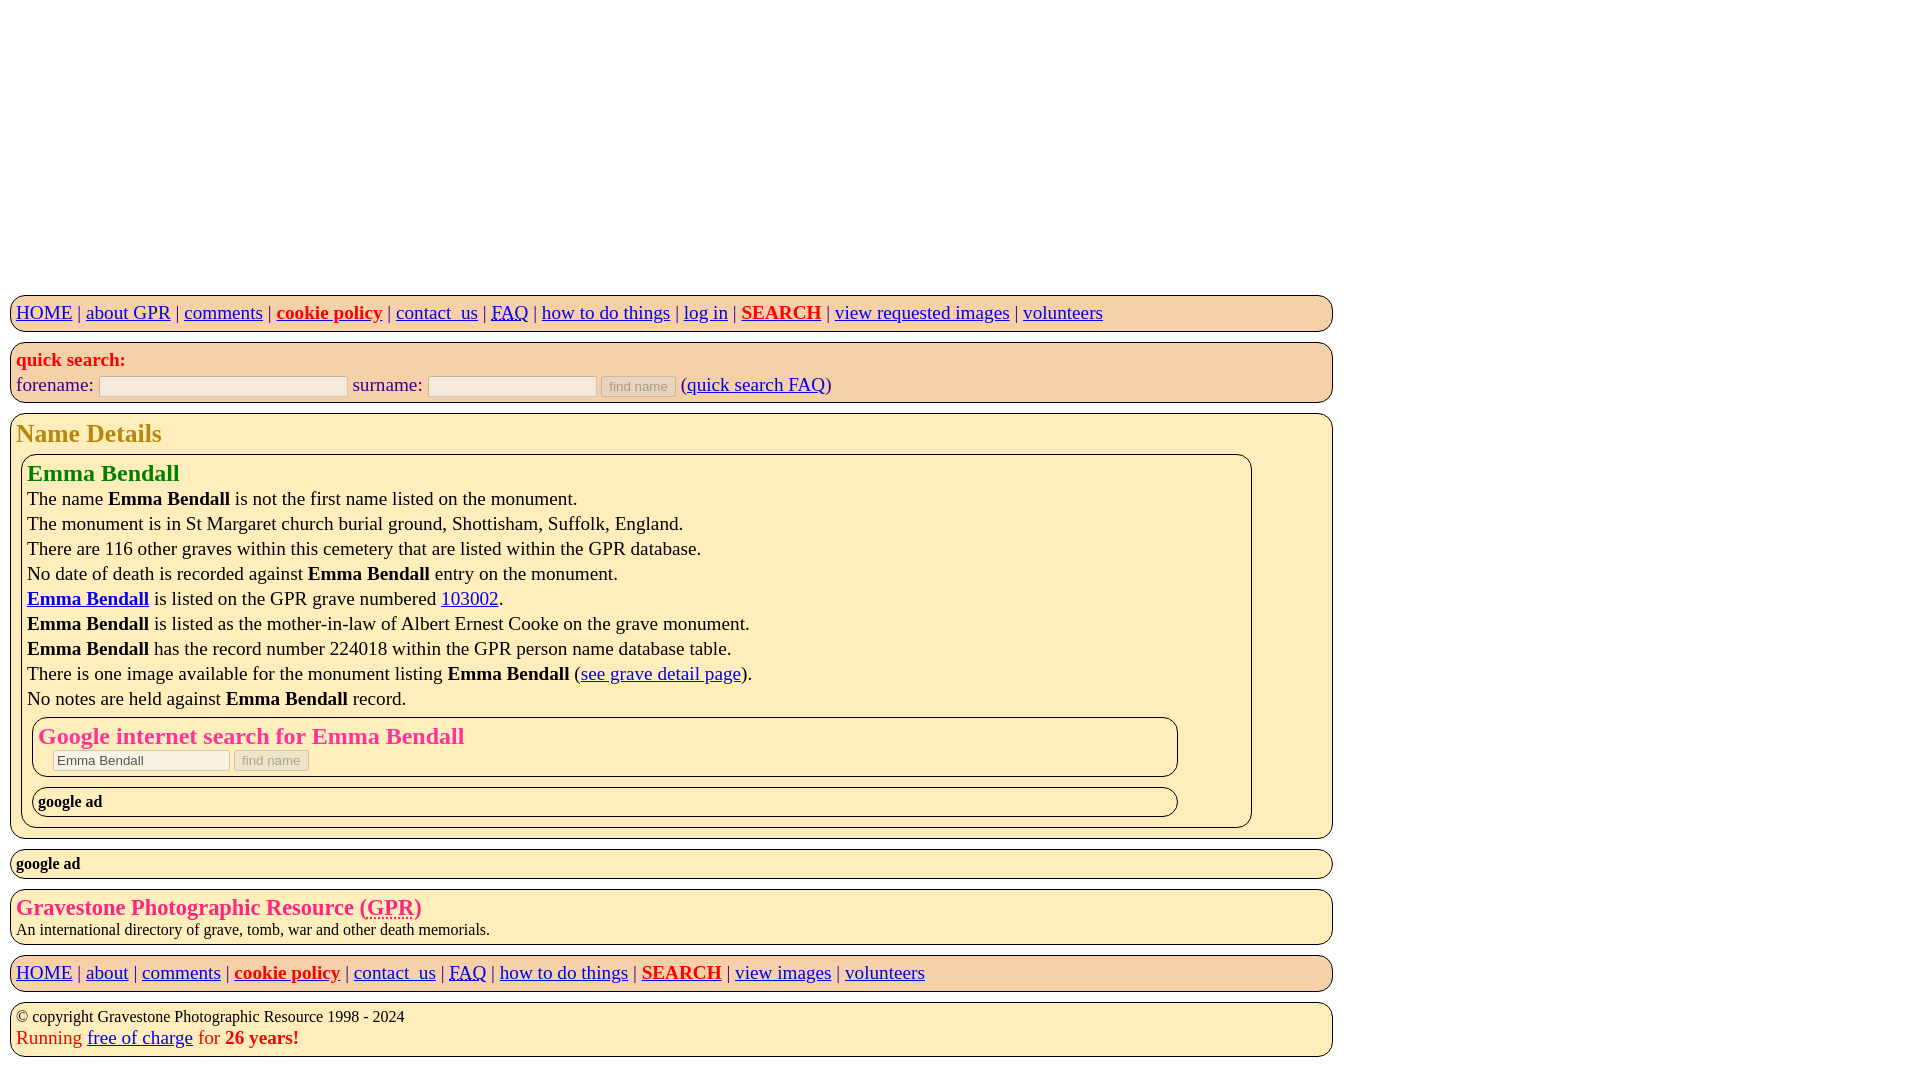 The height and width of the screenshot is (1080, 1920). I want to click on comments, so click(181, 972).